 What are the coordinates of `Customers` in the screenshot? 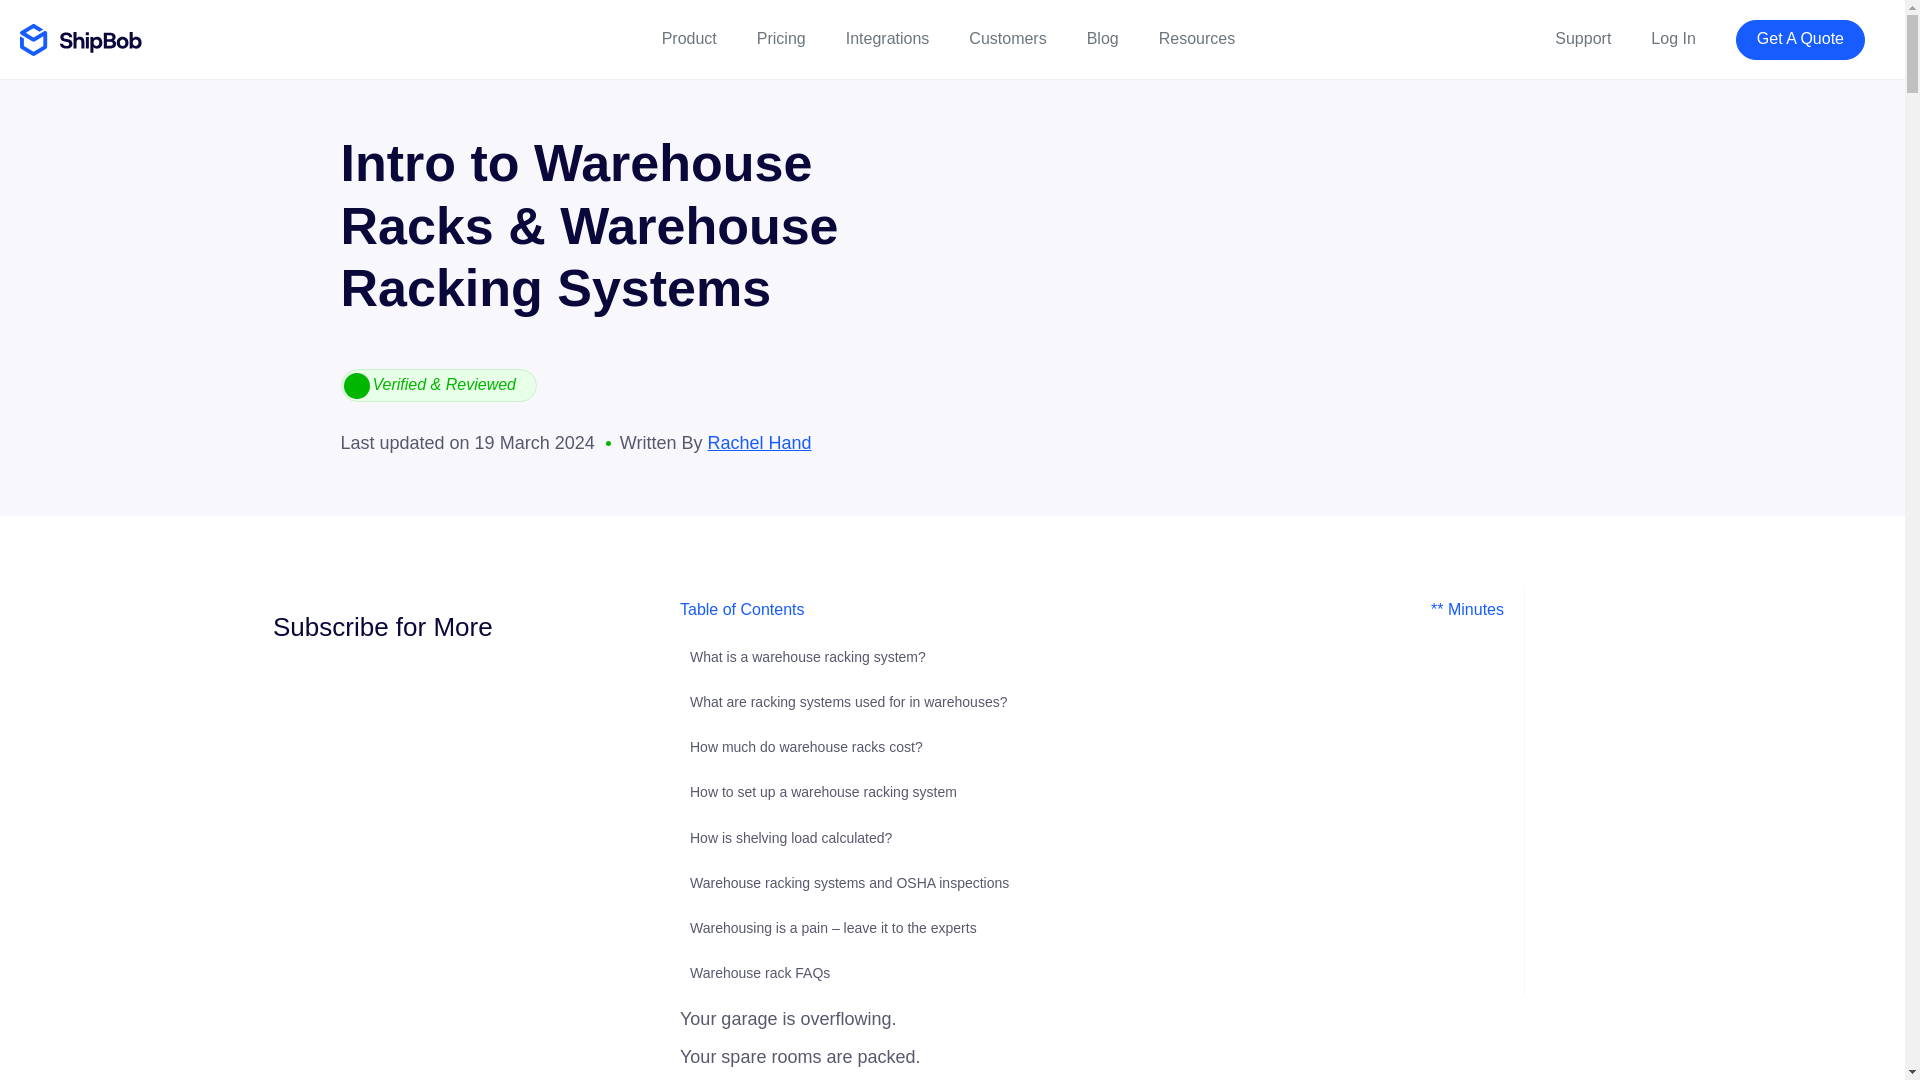 It's located at (1008, 39).